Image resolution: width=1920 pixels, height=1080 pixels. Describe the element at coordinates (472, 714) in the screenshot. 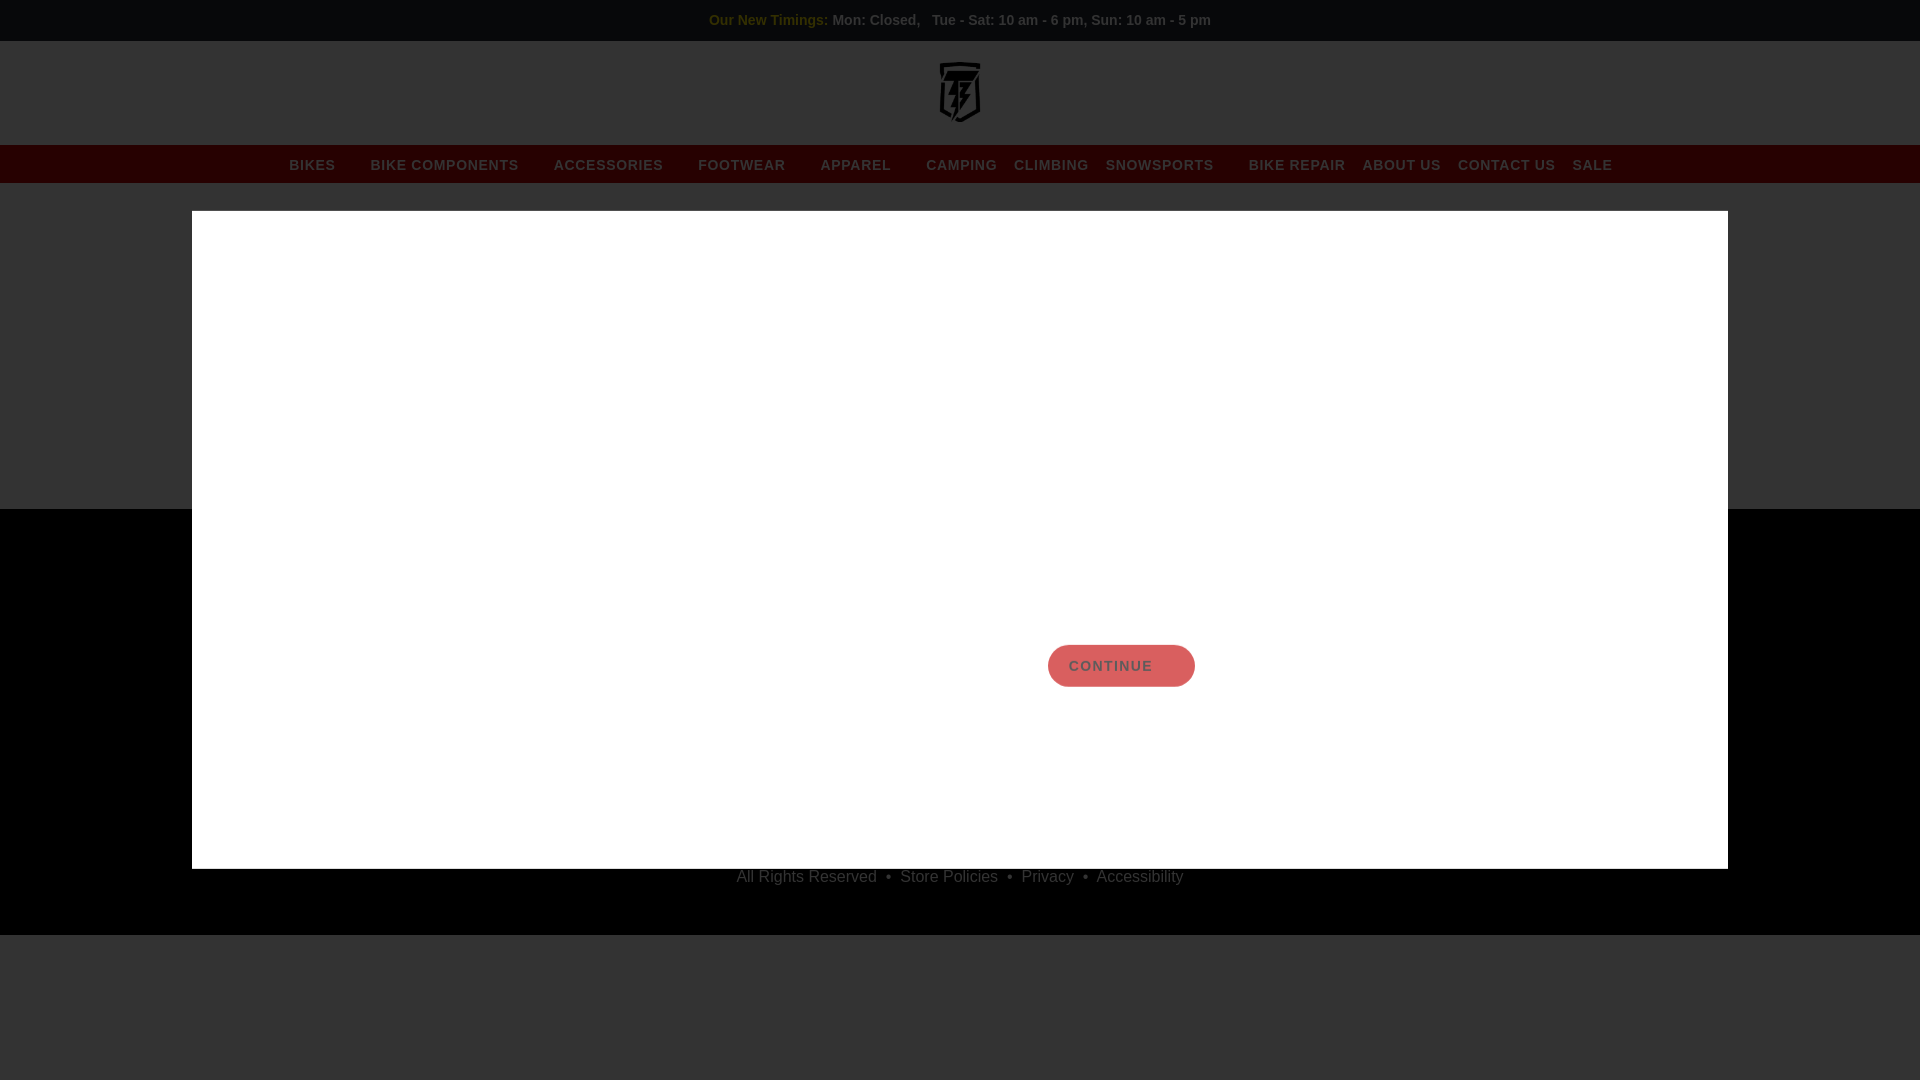

I see `Contact` at that location.